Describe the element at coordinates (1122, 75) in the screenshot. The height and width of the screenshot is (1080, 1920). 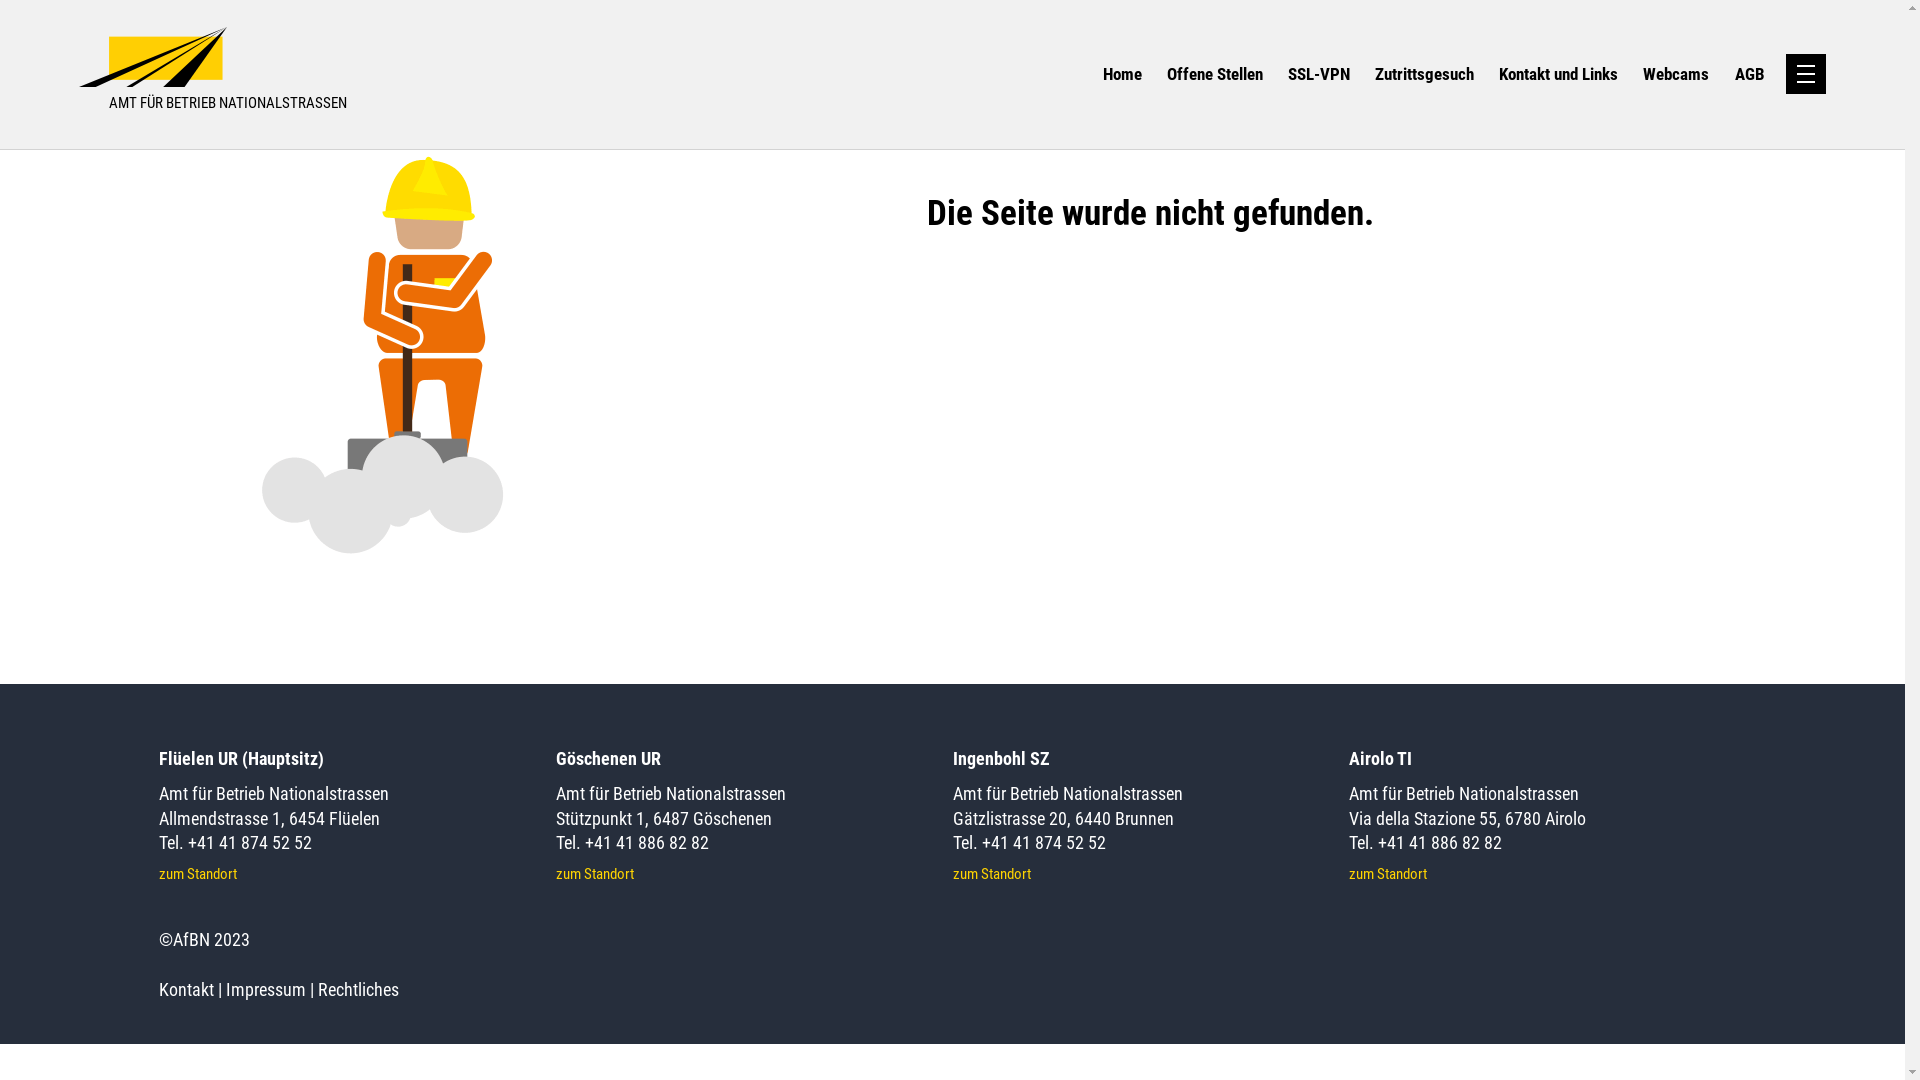
I see `Home` at that location.